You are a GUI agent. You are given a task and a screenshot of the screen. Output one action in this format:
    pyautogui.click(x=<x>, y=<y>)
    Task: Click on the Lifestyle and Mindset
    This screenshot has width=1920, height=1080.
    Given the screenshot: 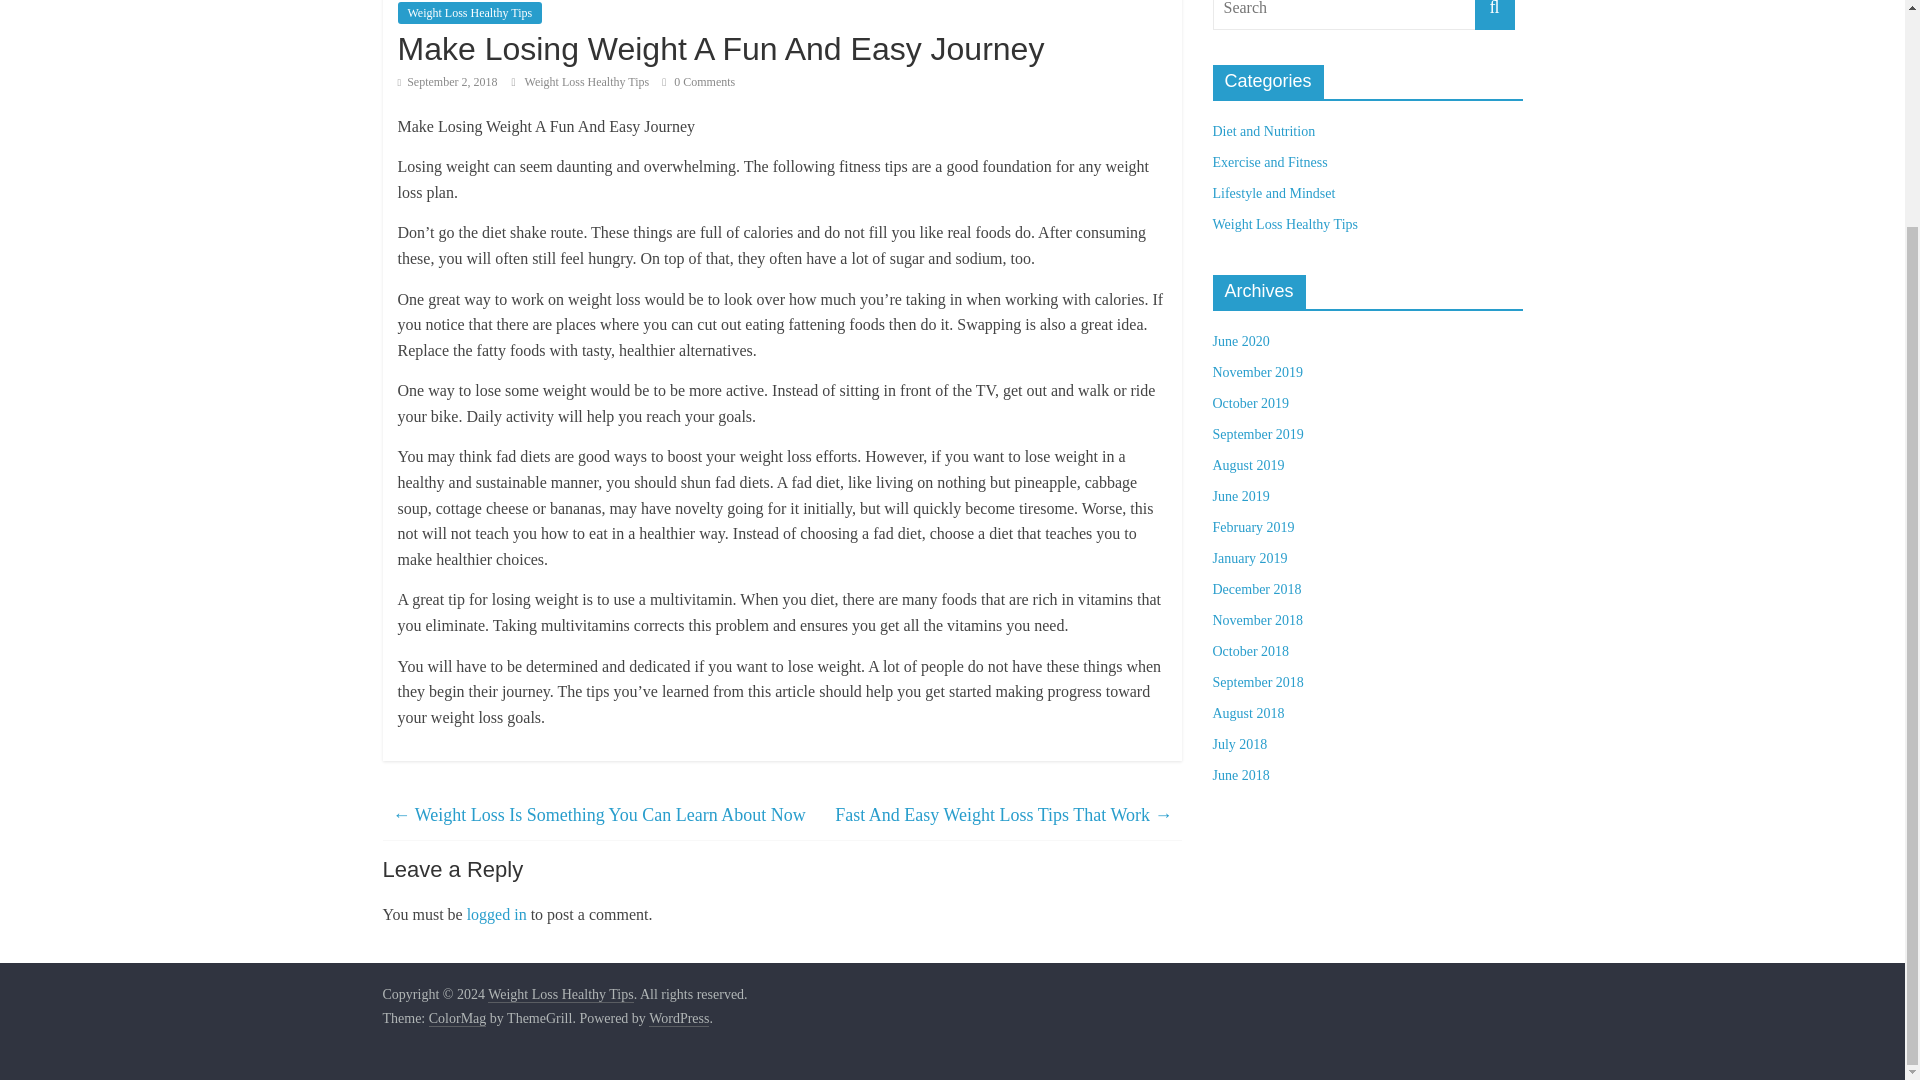 What is the action you would take?
    pyautogui.click(x=1272, y=192)
    